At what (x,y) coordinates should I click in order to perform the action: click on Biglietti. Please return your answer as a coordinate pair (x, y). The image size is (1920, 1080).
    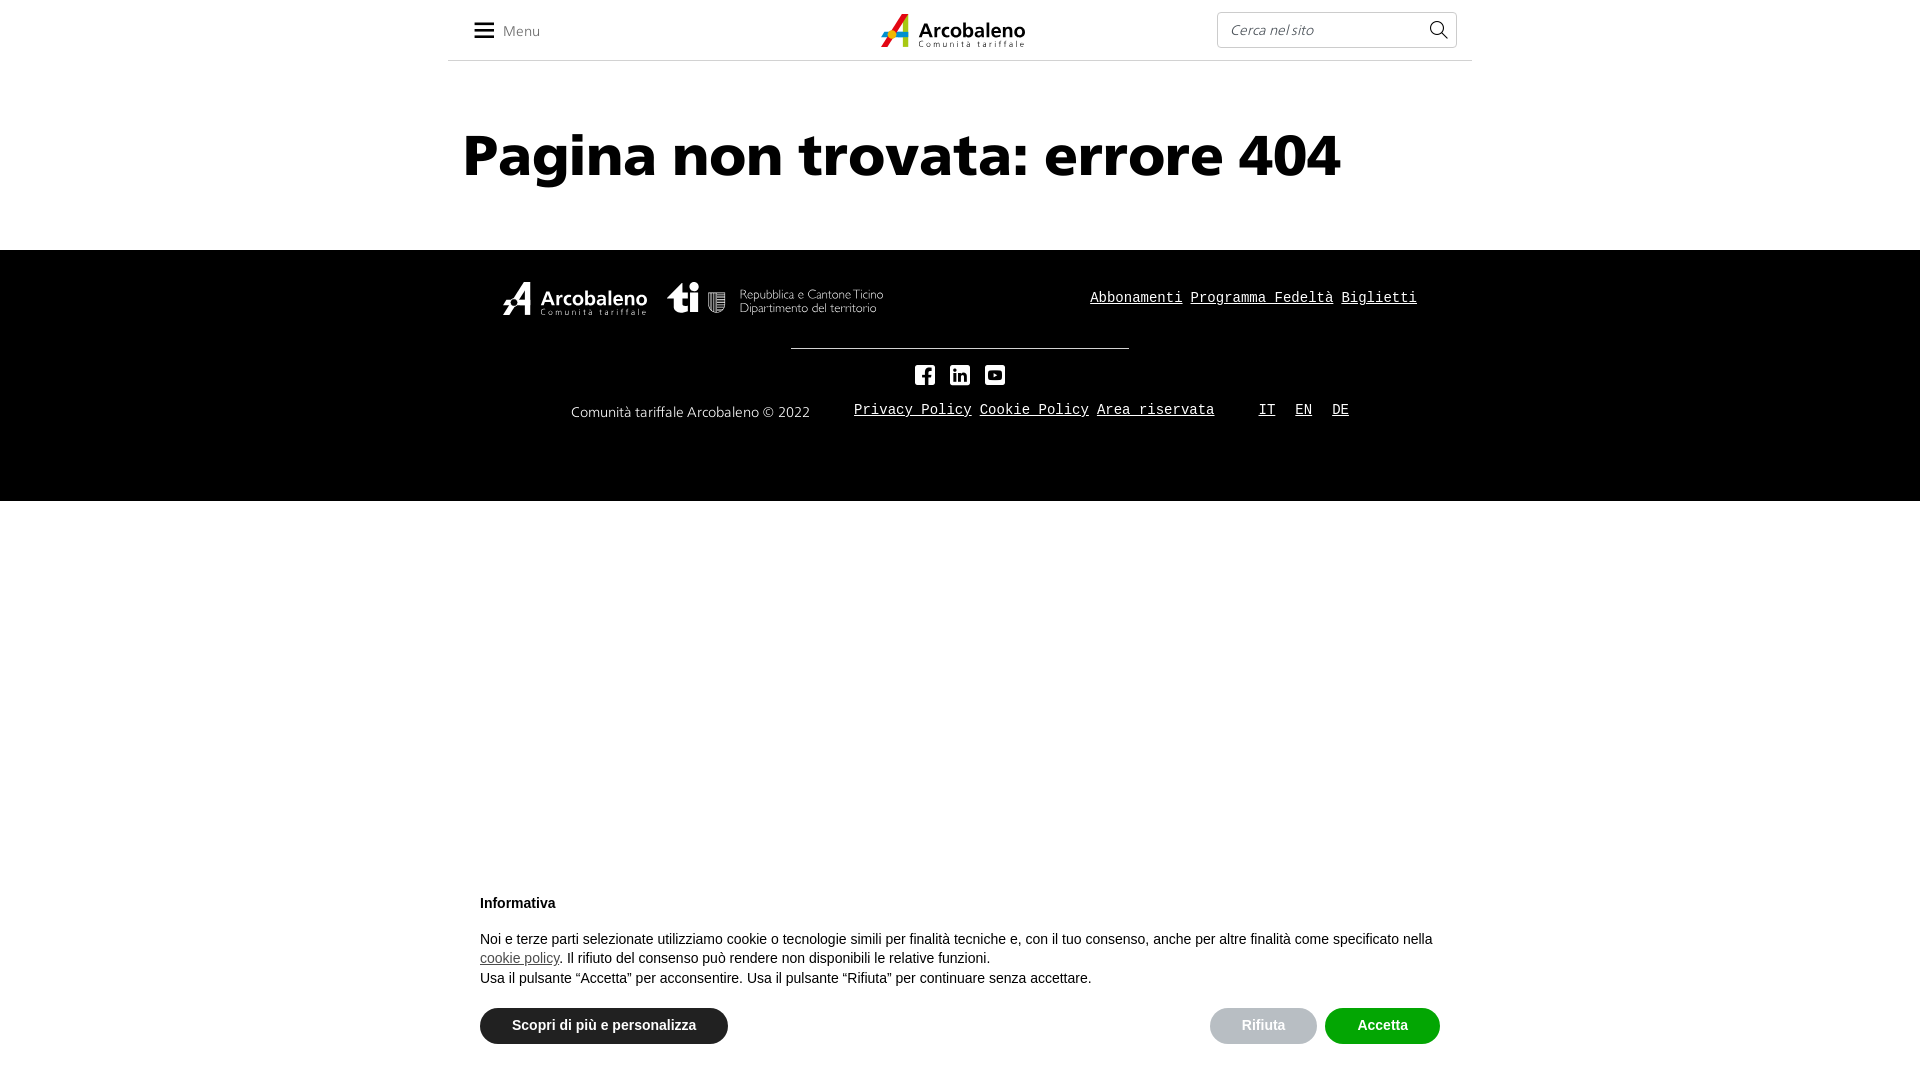
    Looking at the image, I should click on (1379, 298).